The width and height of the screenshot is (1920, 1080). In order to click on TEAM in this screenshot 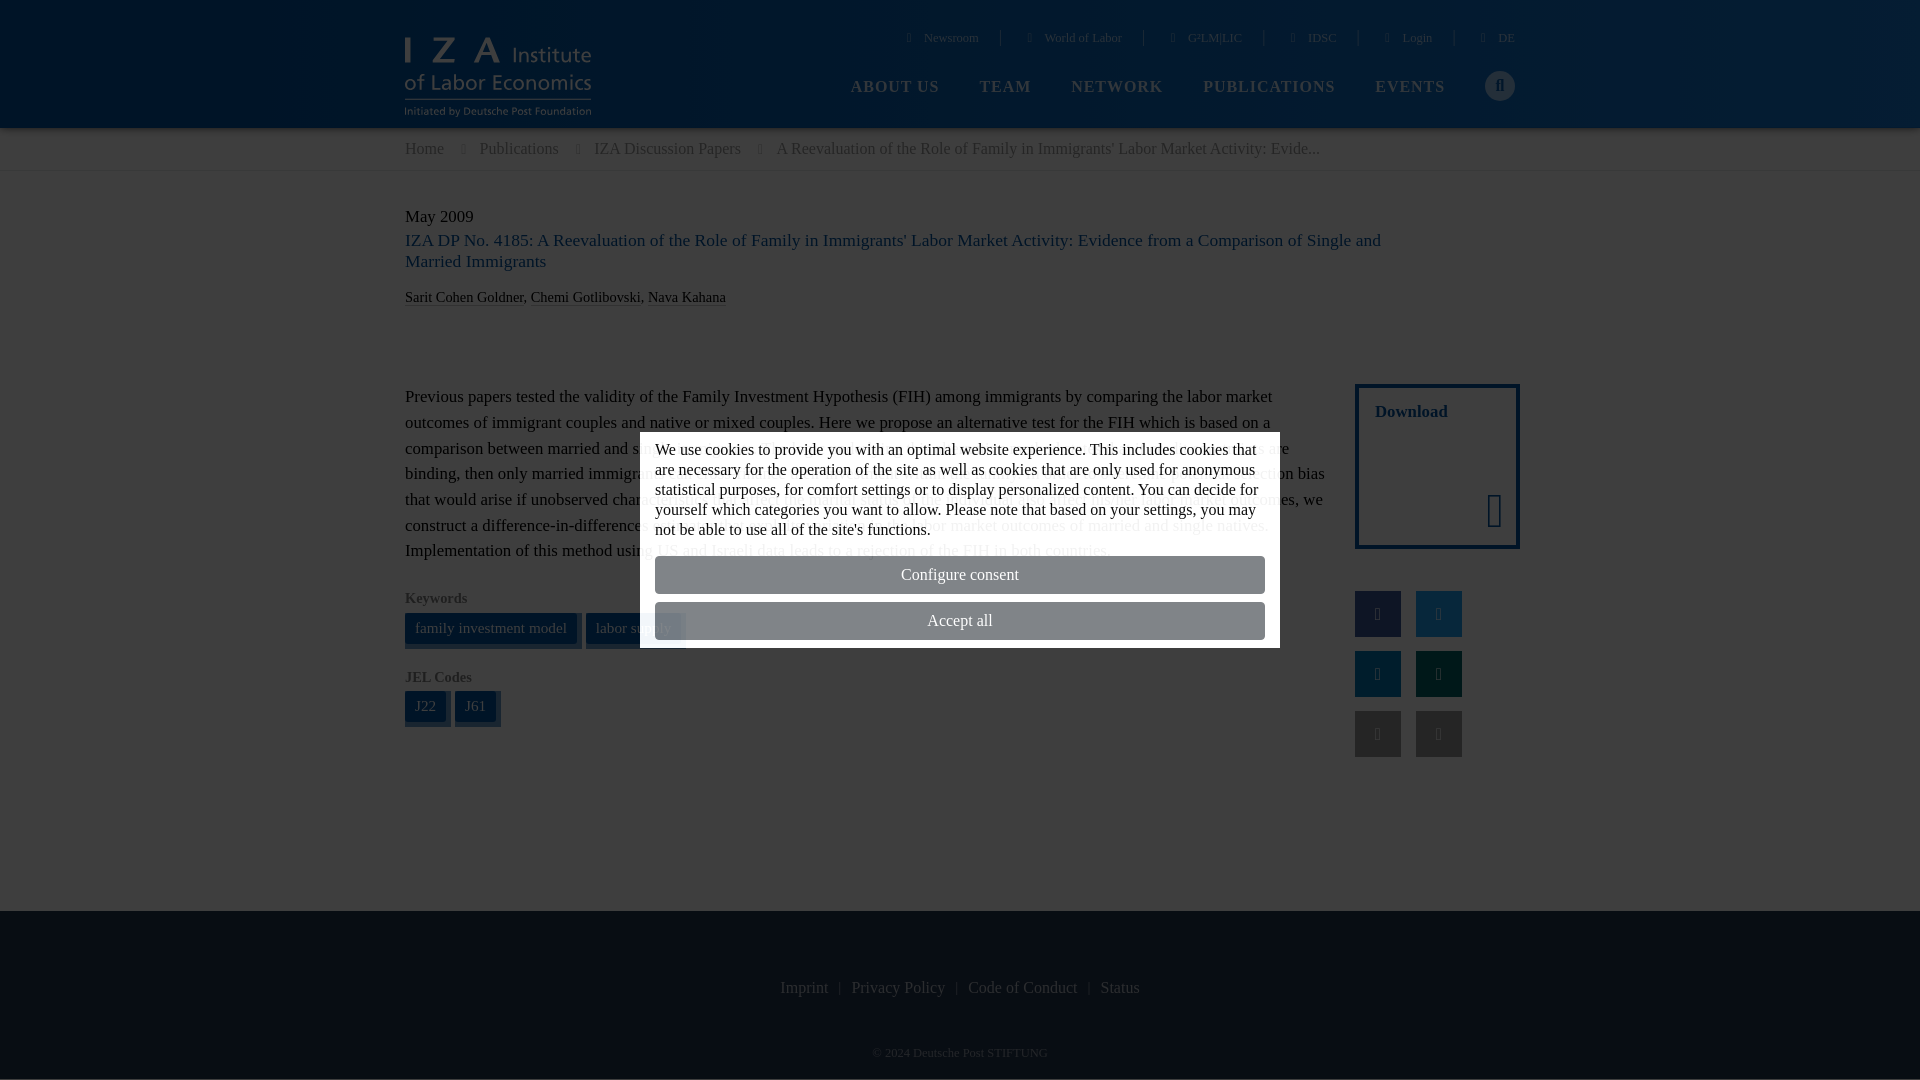, I will do `click(1005, 87)`.